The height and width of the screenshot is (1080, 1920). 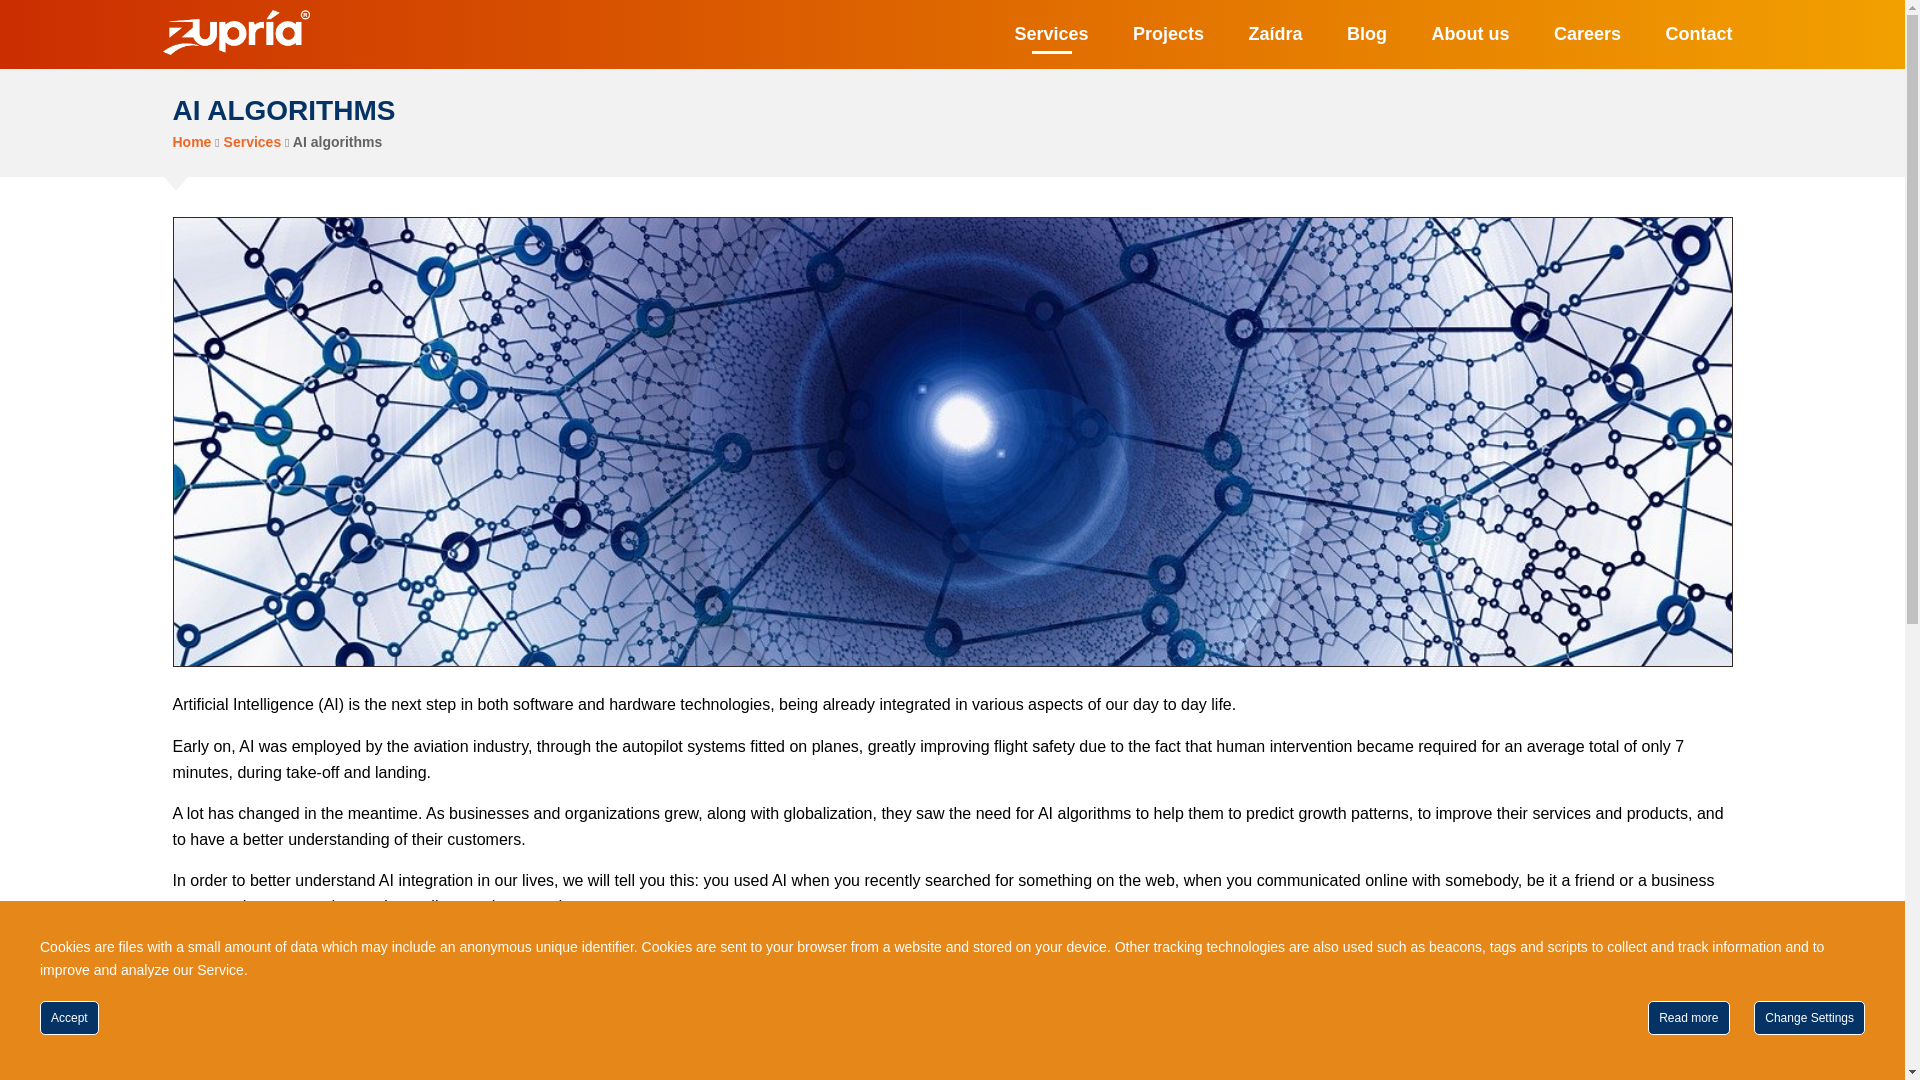 I want to click on Blog, so click(x=1366, y=34).